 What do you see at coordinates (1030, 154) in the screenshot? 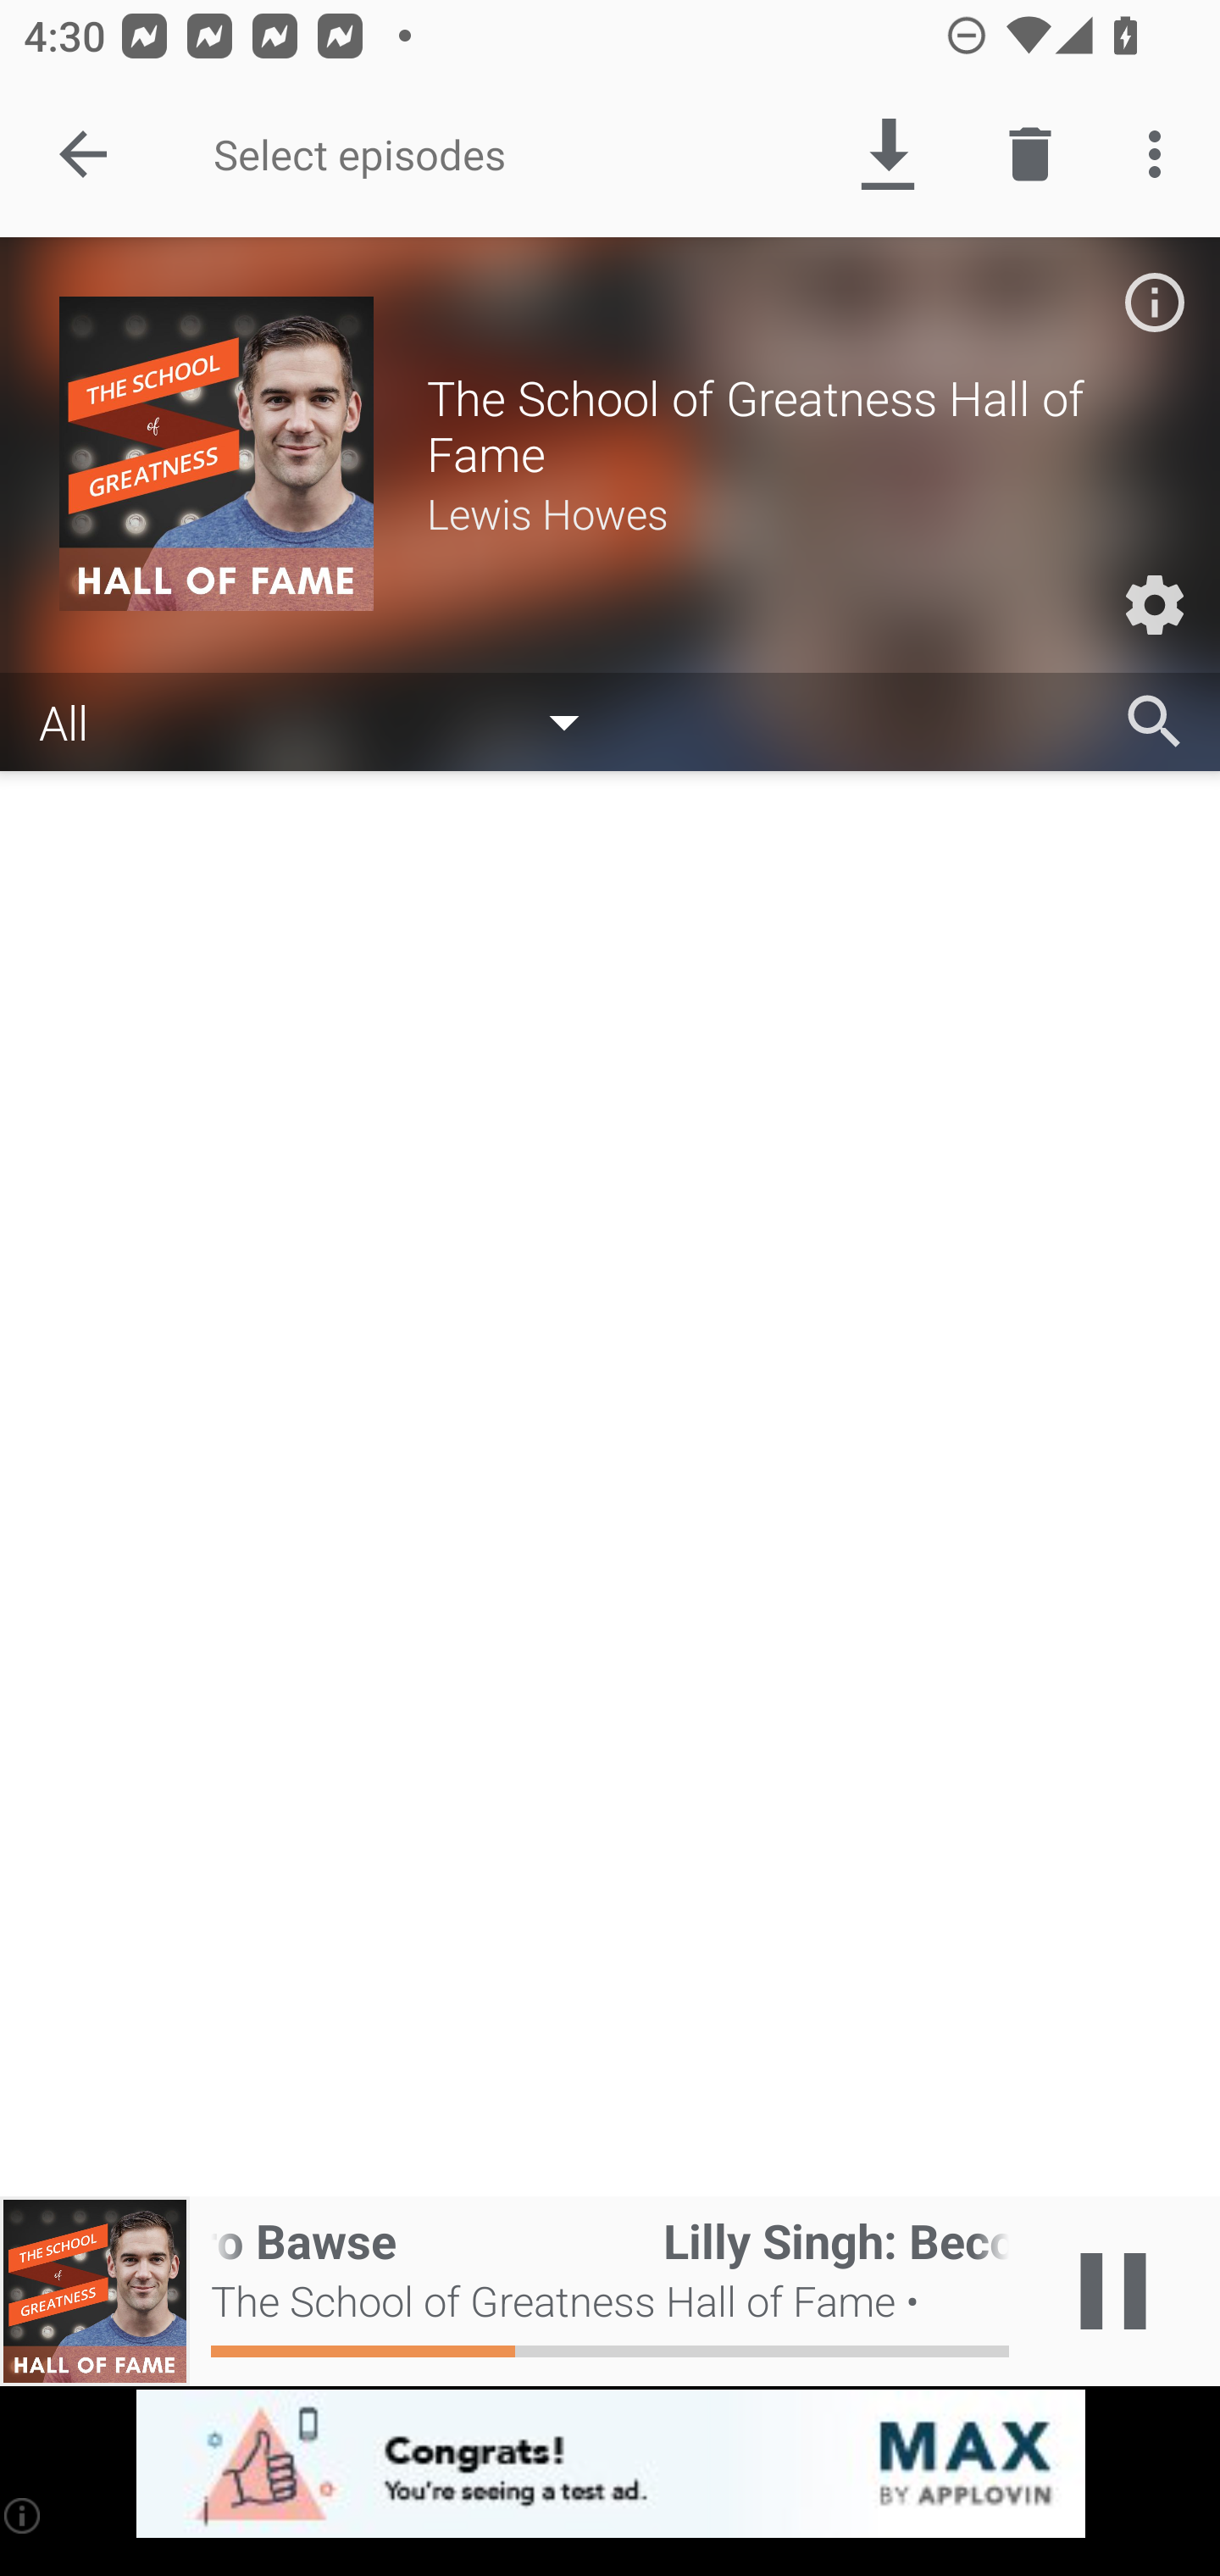
I see `Delete episode` at bounding box center [1030, 154].